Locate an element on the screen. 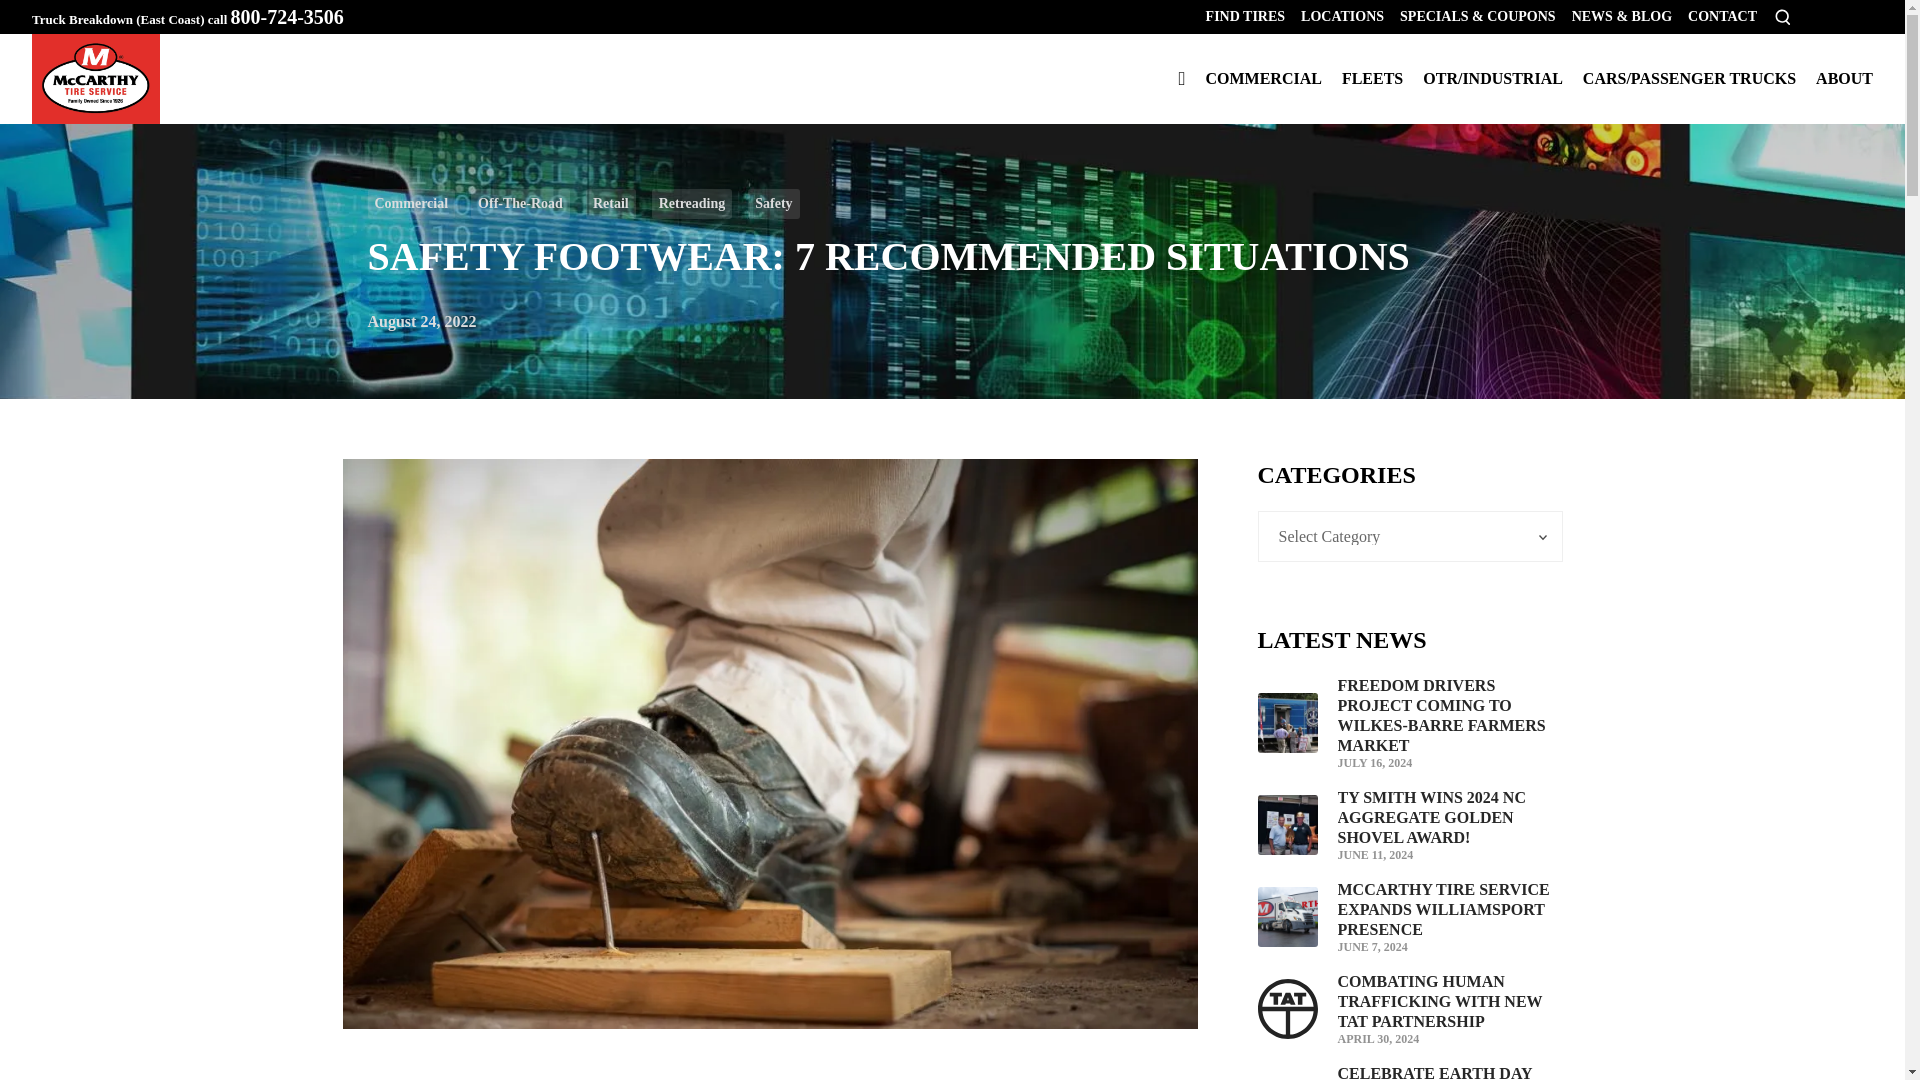 The image size is (1920, 1080). Ty Smith Wins 2024 NC Aggregate Golden Shovel Award! is located at coordinates (1450, 818).